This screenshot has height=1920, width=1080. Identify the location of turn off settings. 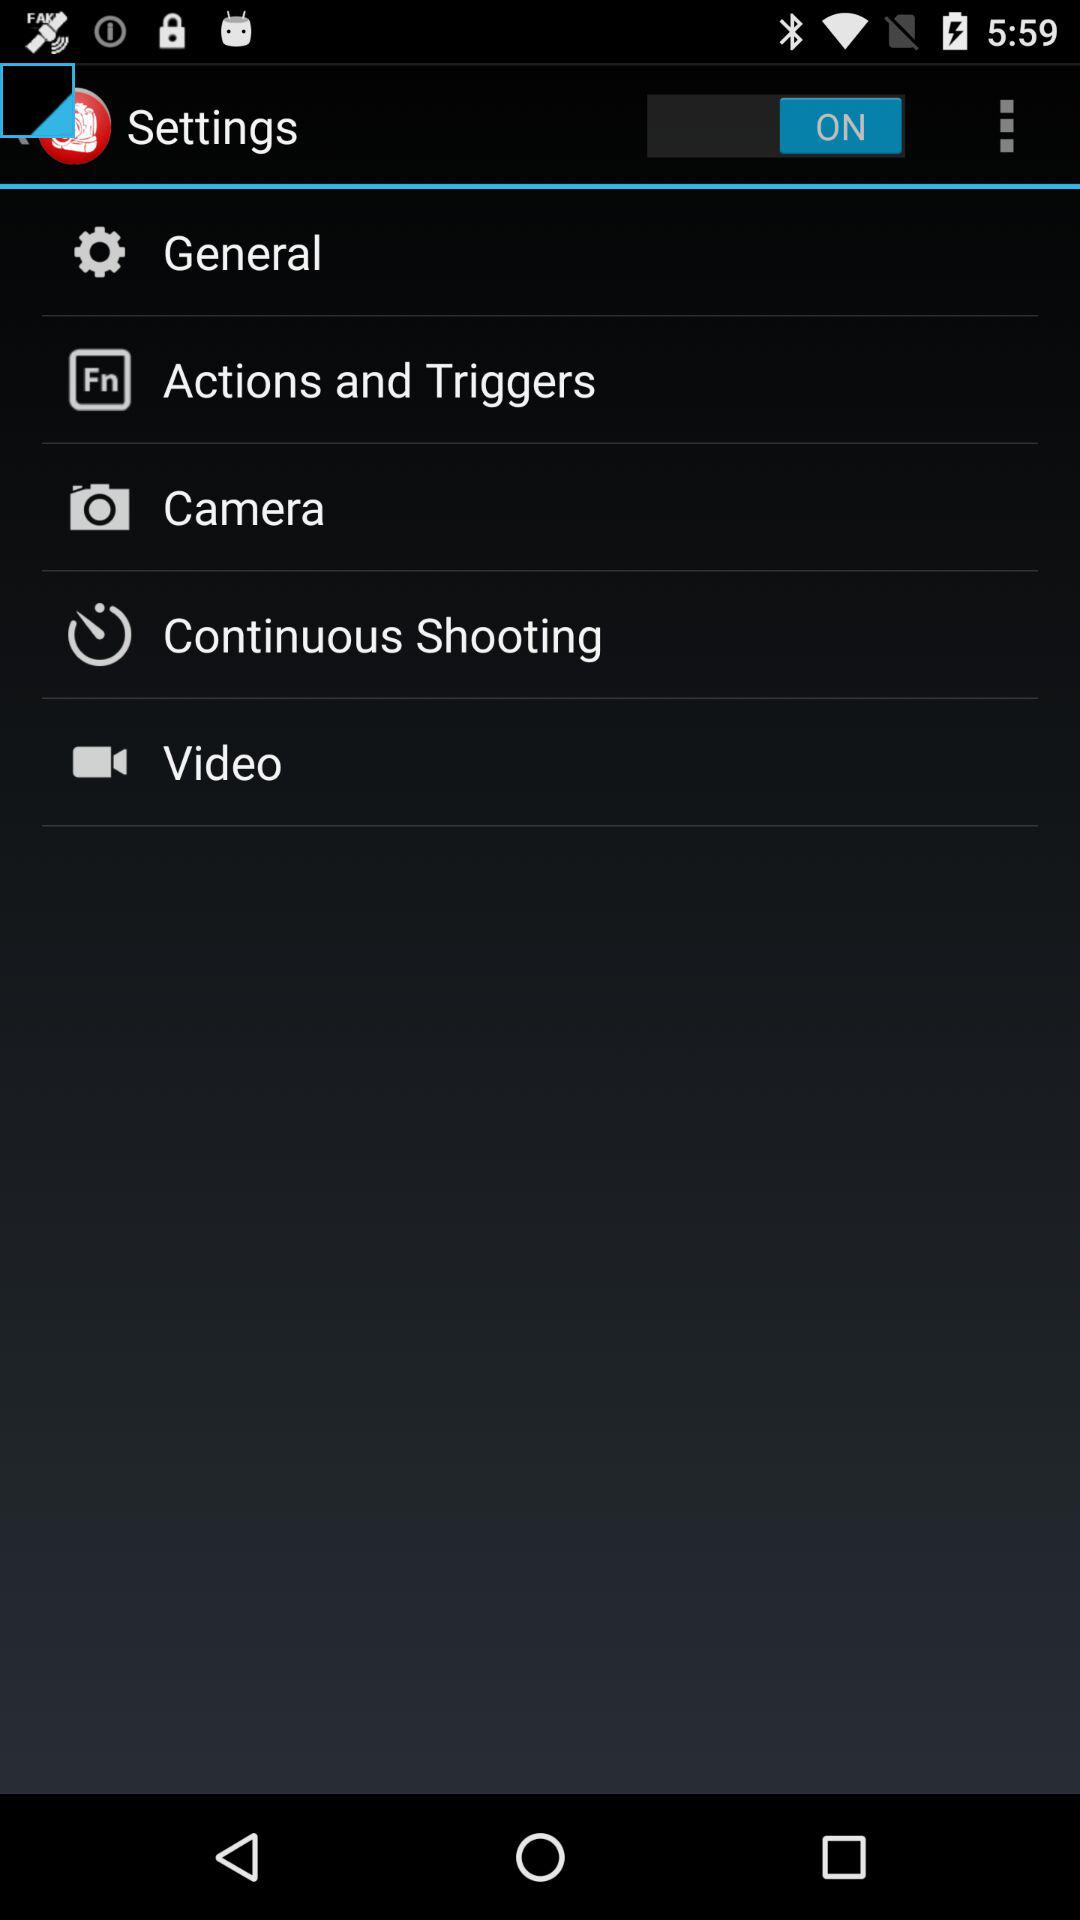
(776, 126).